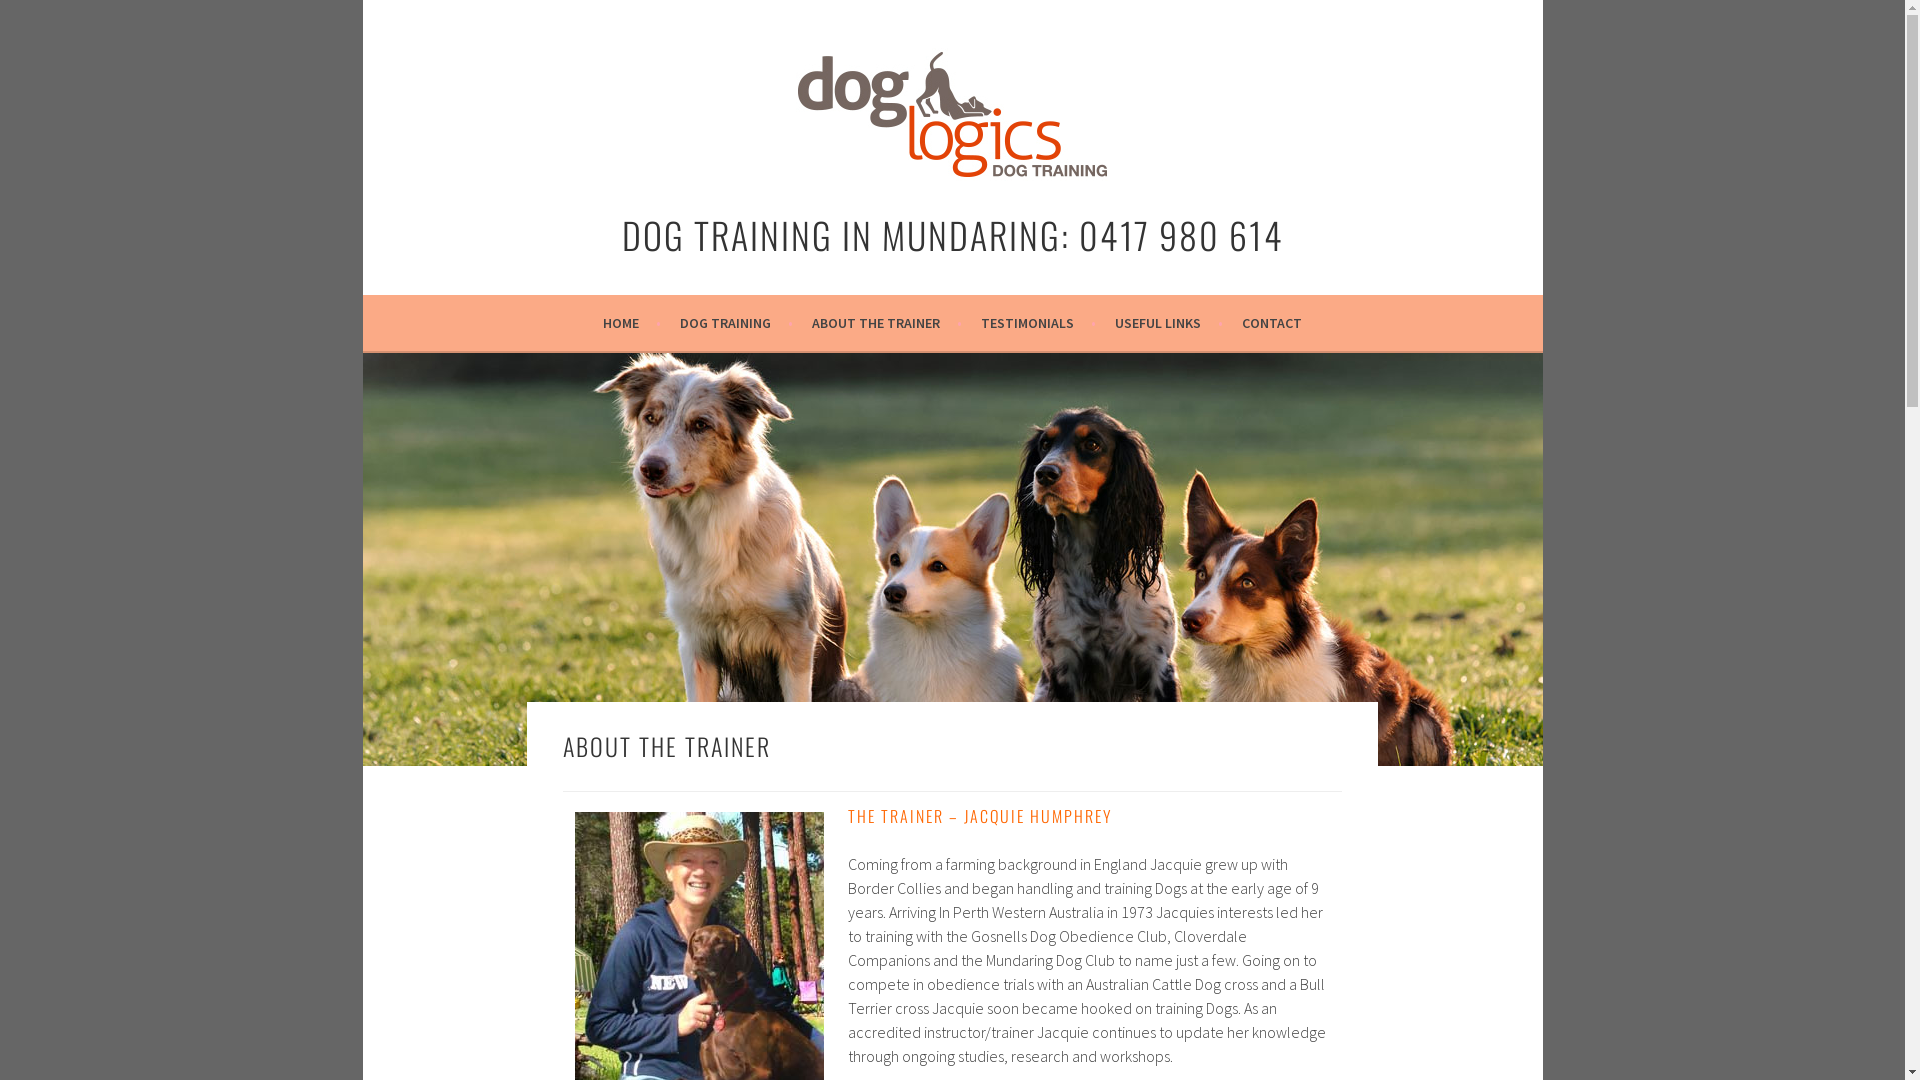 This screenshot has width=1920, height=1080. Describe the element at coordinates (1272, 323) in the screenshot. I see `CONTACT` at that location.